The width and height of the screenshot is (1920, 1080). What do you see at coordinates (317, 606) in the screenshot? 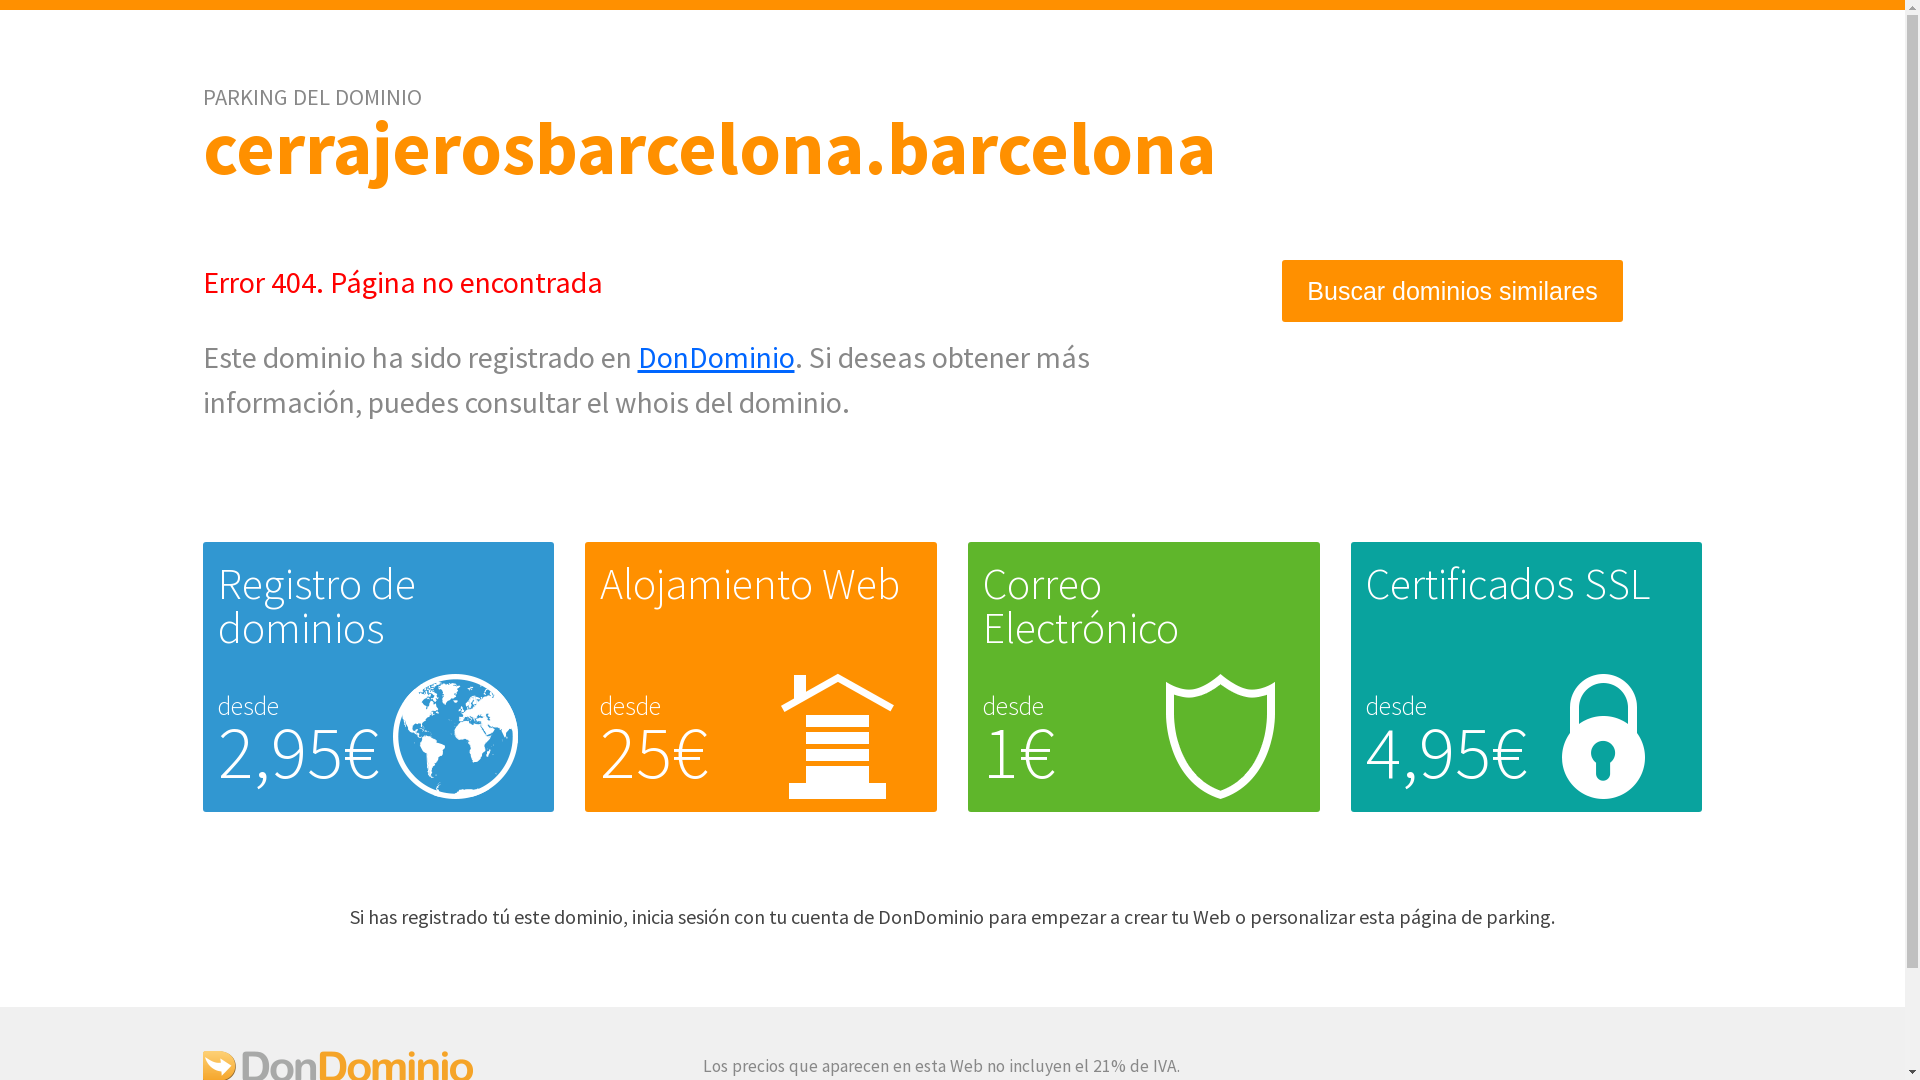
I see `Registro de dominios` at bounding box center [317, 606].